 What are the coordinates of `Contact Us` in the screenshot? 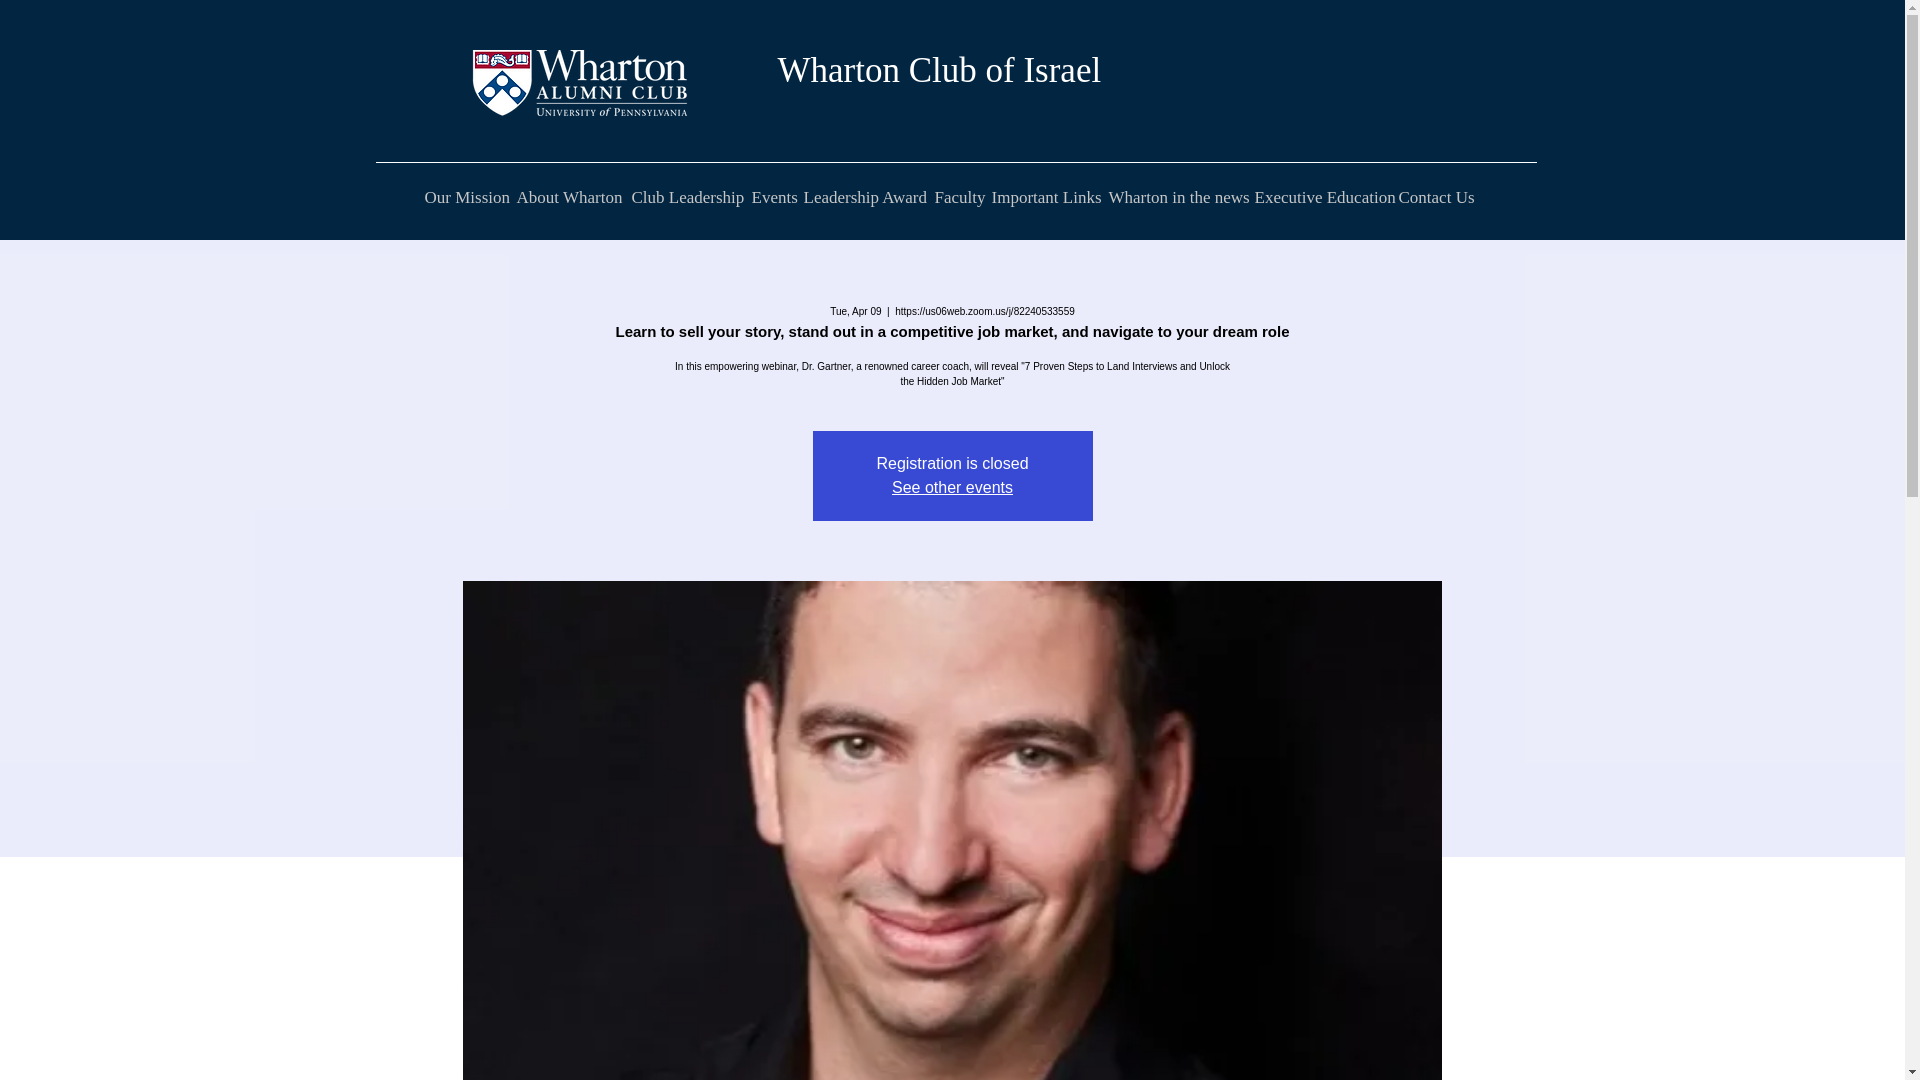 It's located at (1434, 197).